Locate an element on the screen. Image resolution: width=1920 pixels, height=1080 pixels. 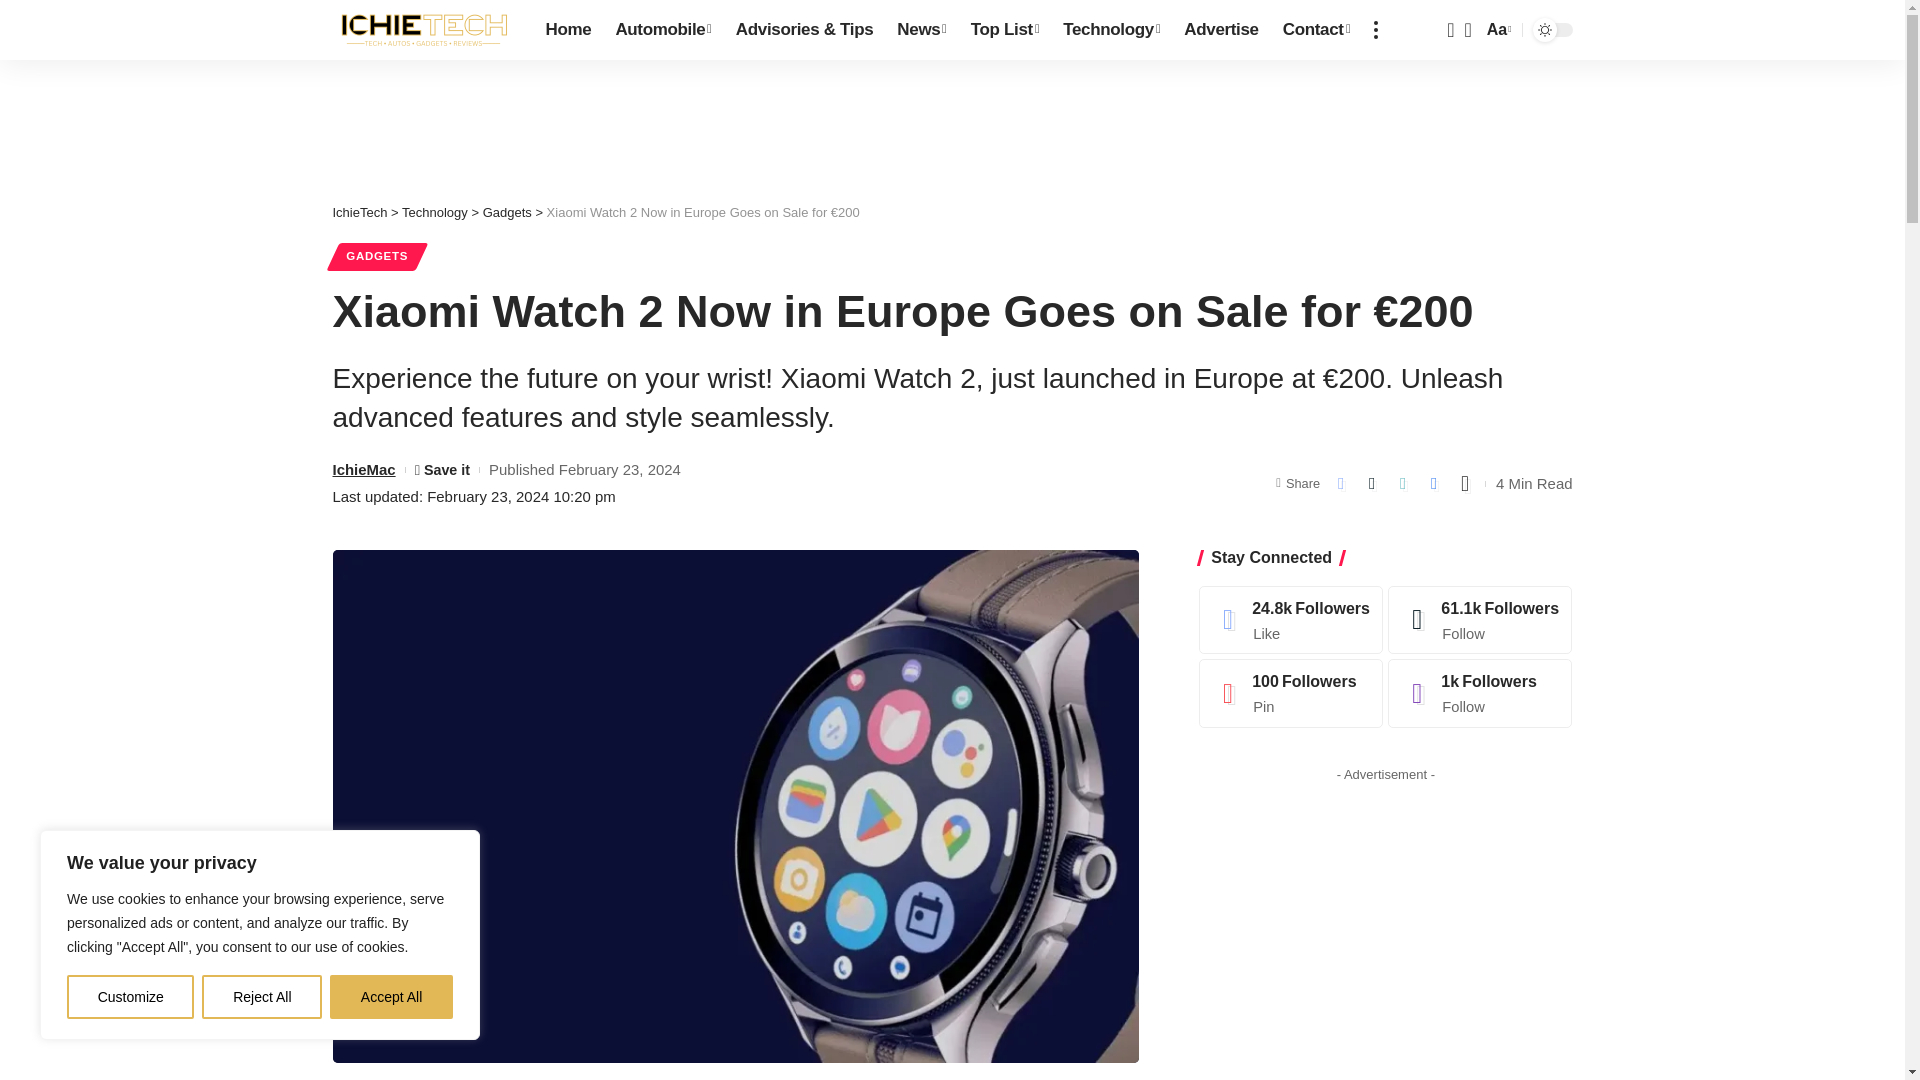
Advertise is located at coordinates (1220, 30).